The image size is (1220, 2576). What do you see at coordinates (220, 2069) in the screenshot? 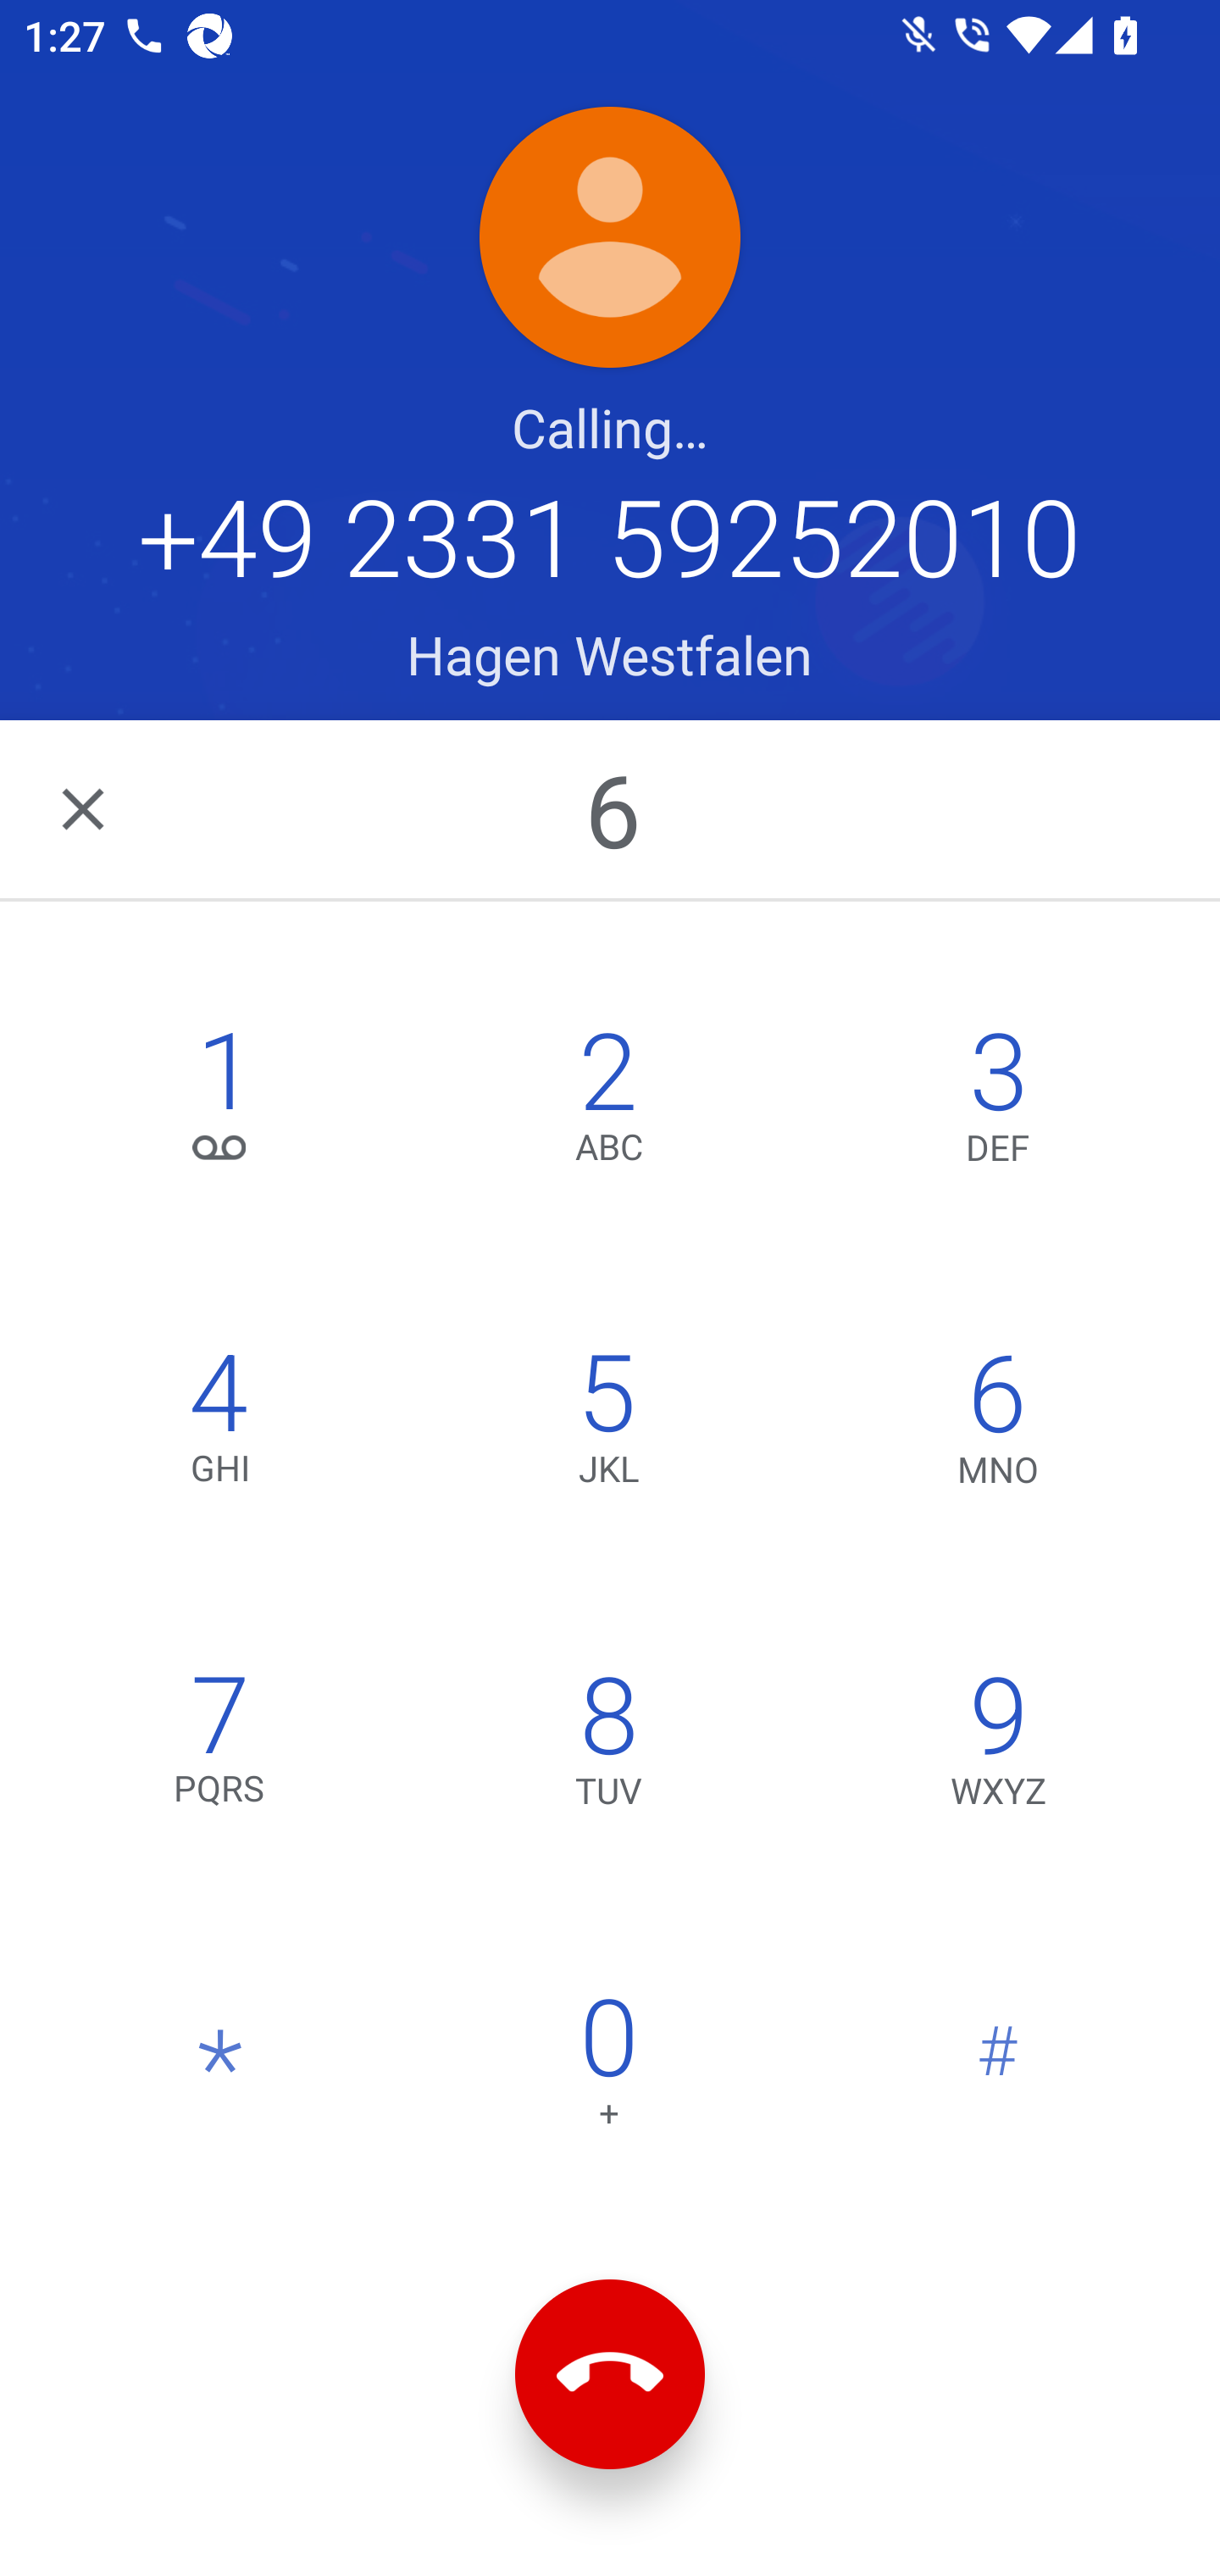
I see `*` at bounding box center [220, 2069].